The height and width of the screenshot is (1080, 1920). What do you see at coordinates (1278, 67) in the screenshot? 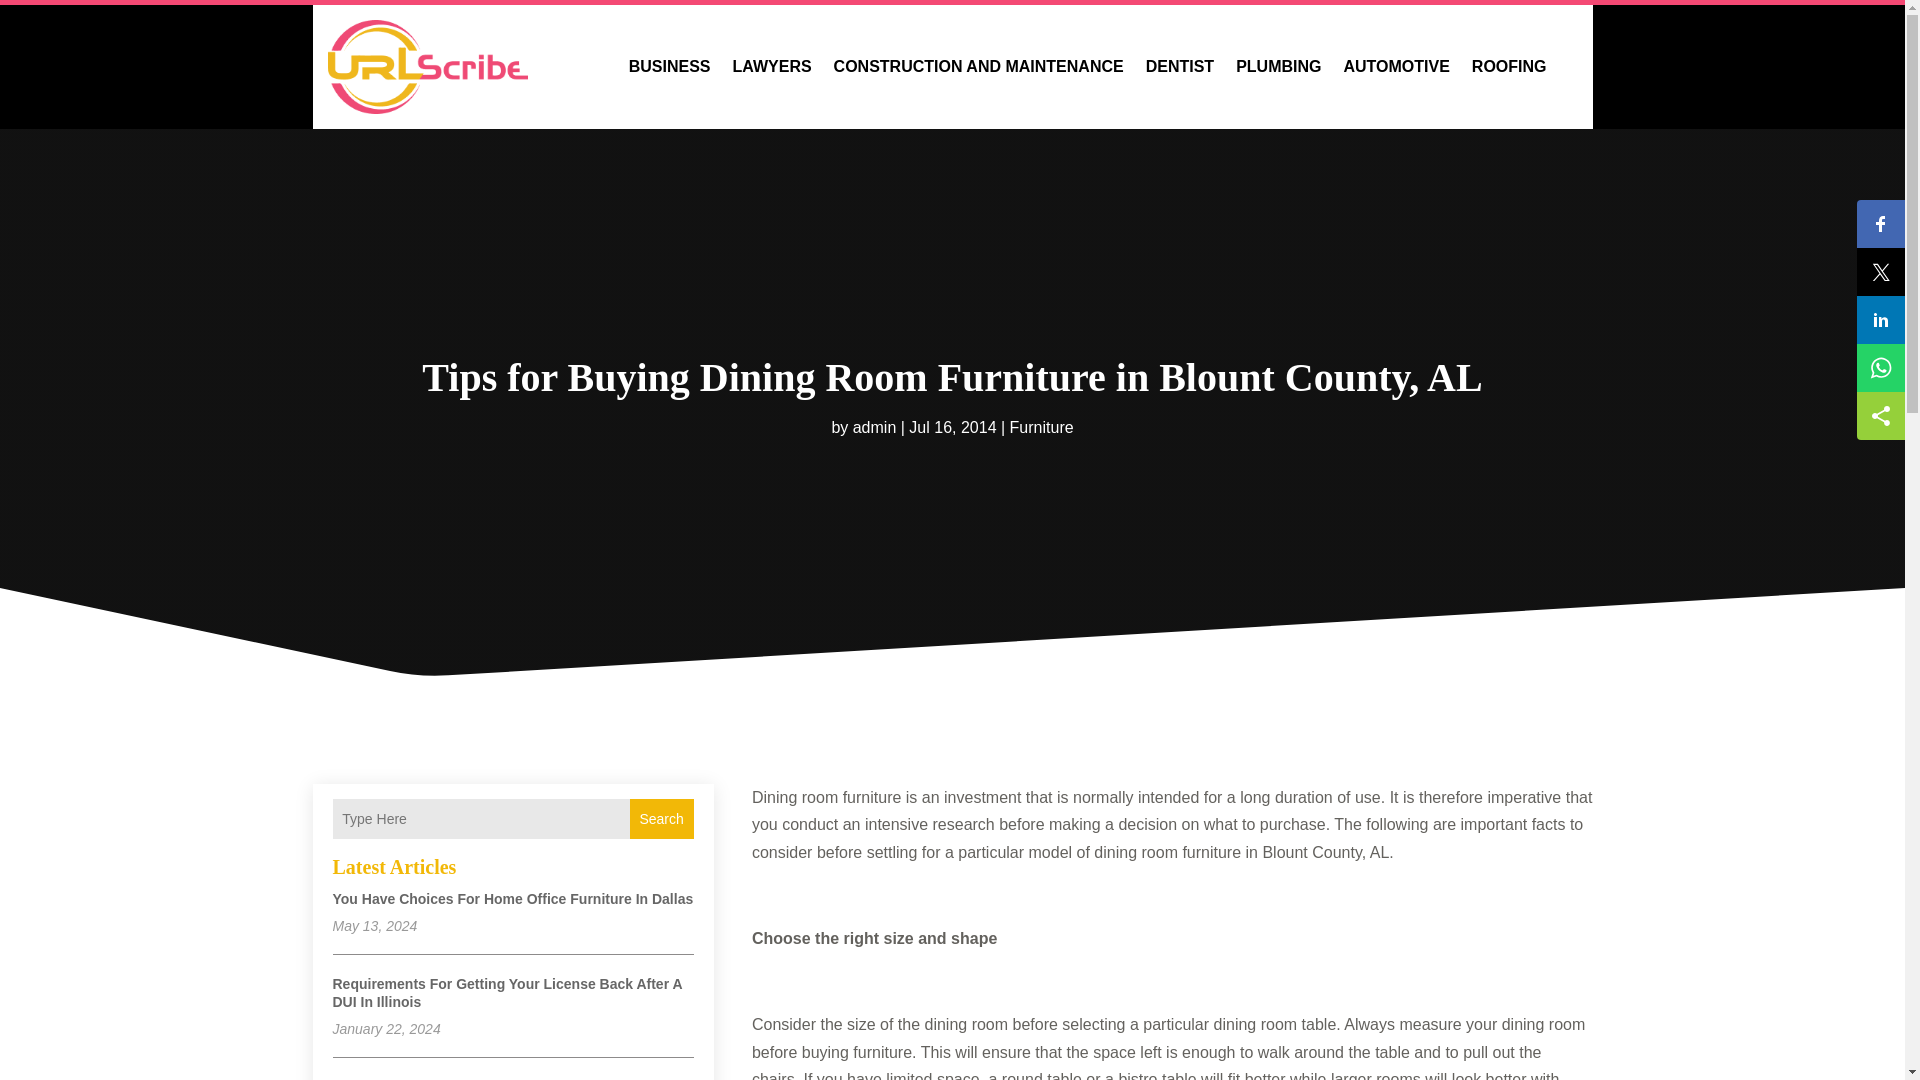
I see `PLUMBING` at bounding box center [1278, 67].